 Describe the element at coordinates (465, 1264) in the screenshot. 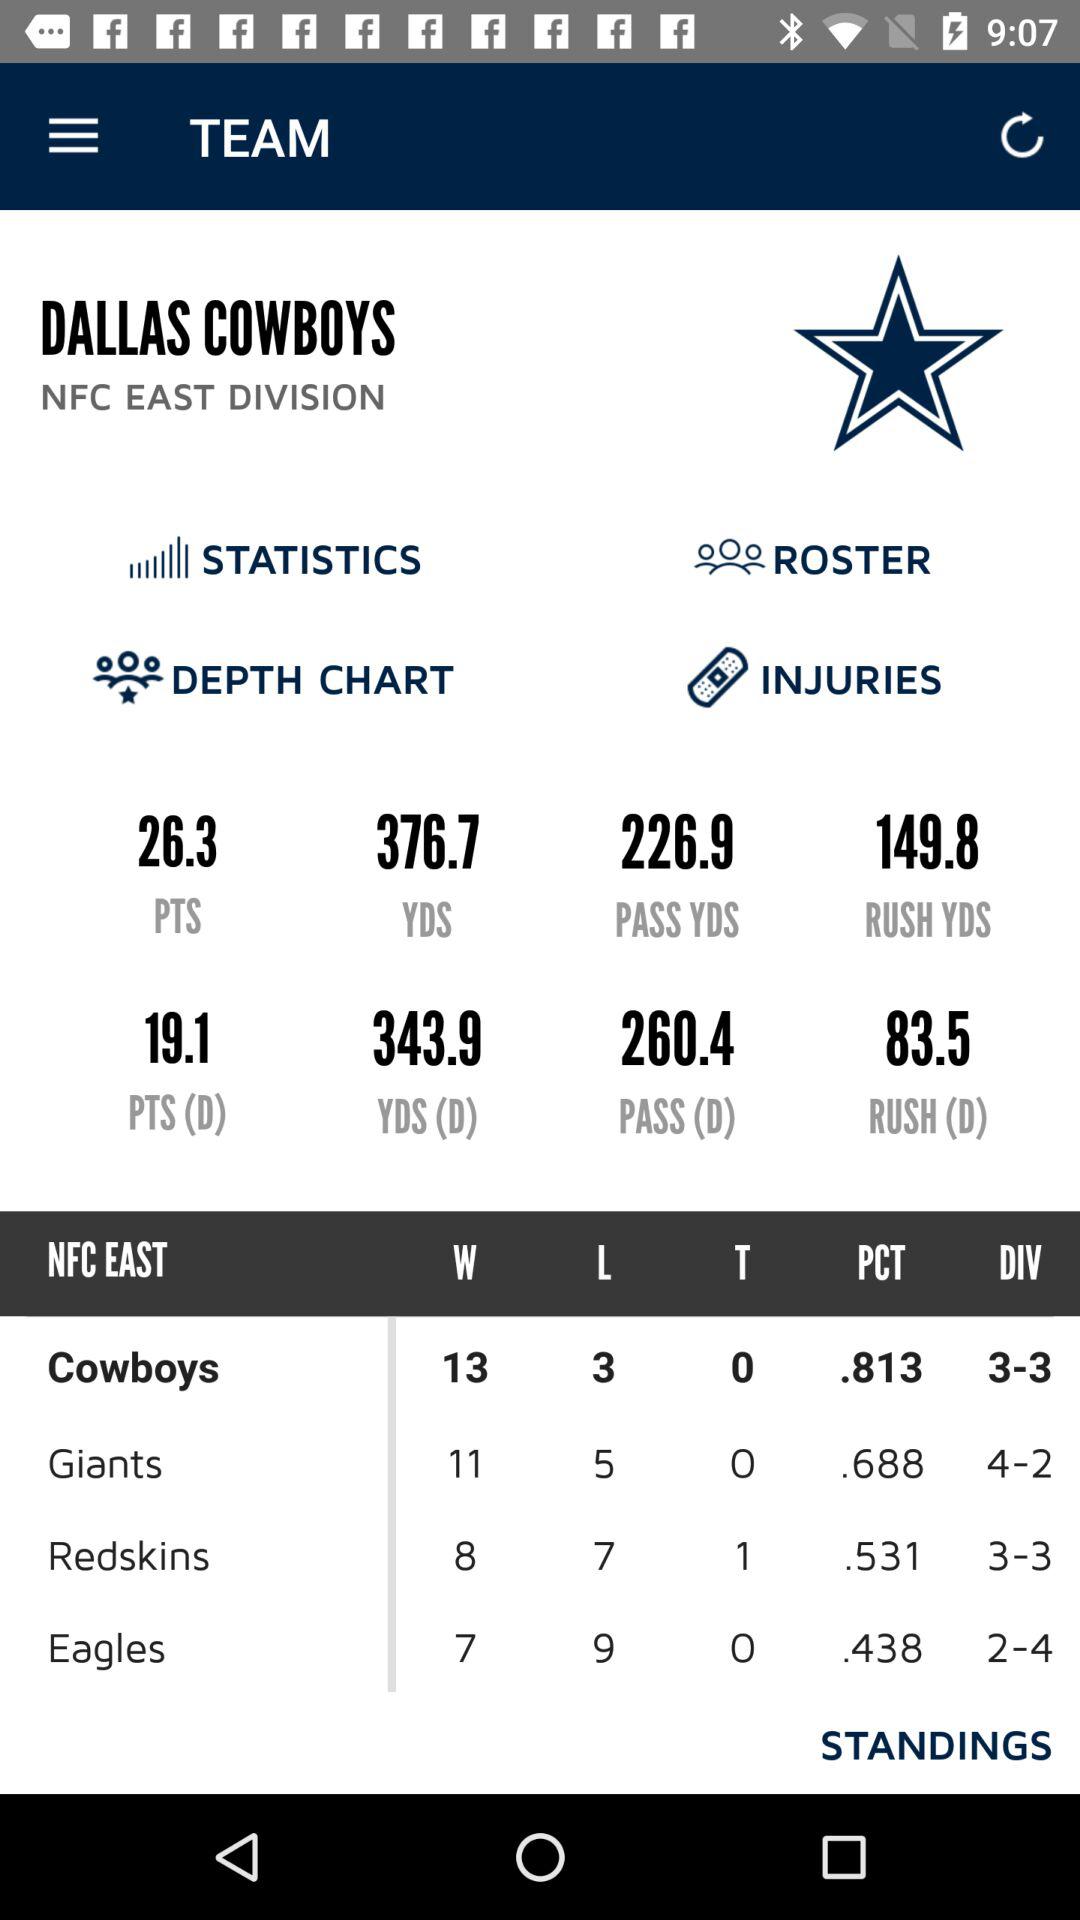

I see `select the icon next to l` at that location.